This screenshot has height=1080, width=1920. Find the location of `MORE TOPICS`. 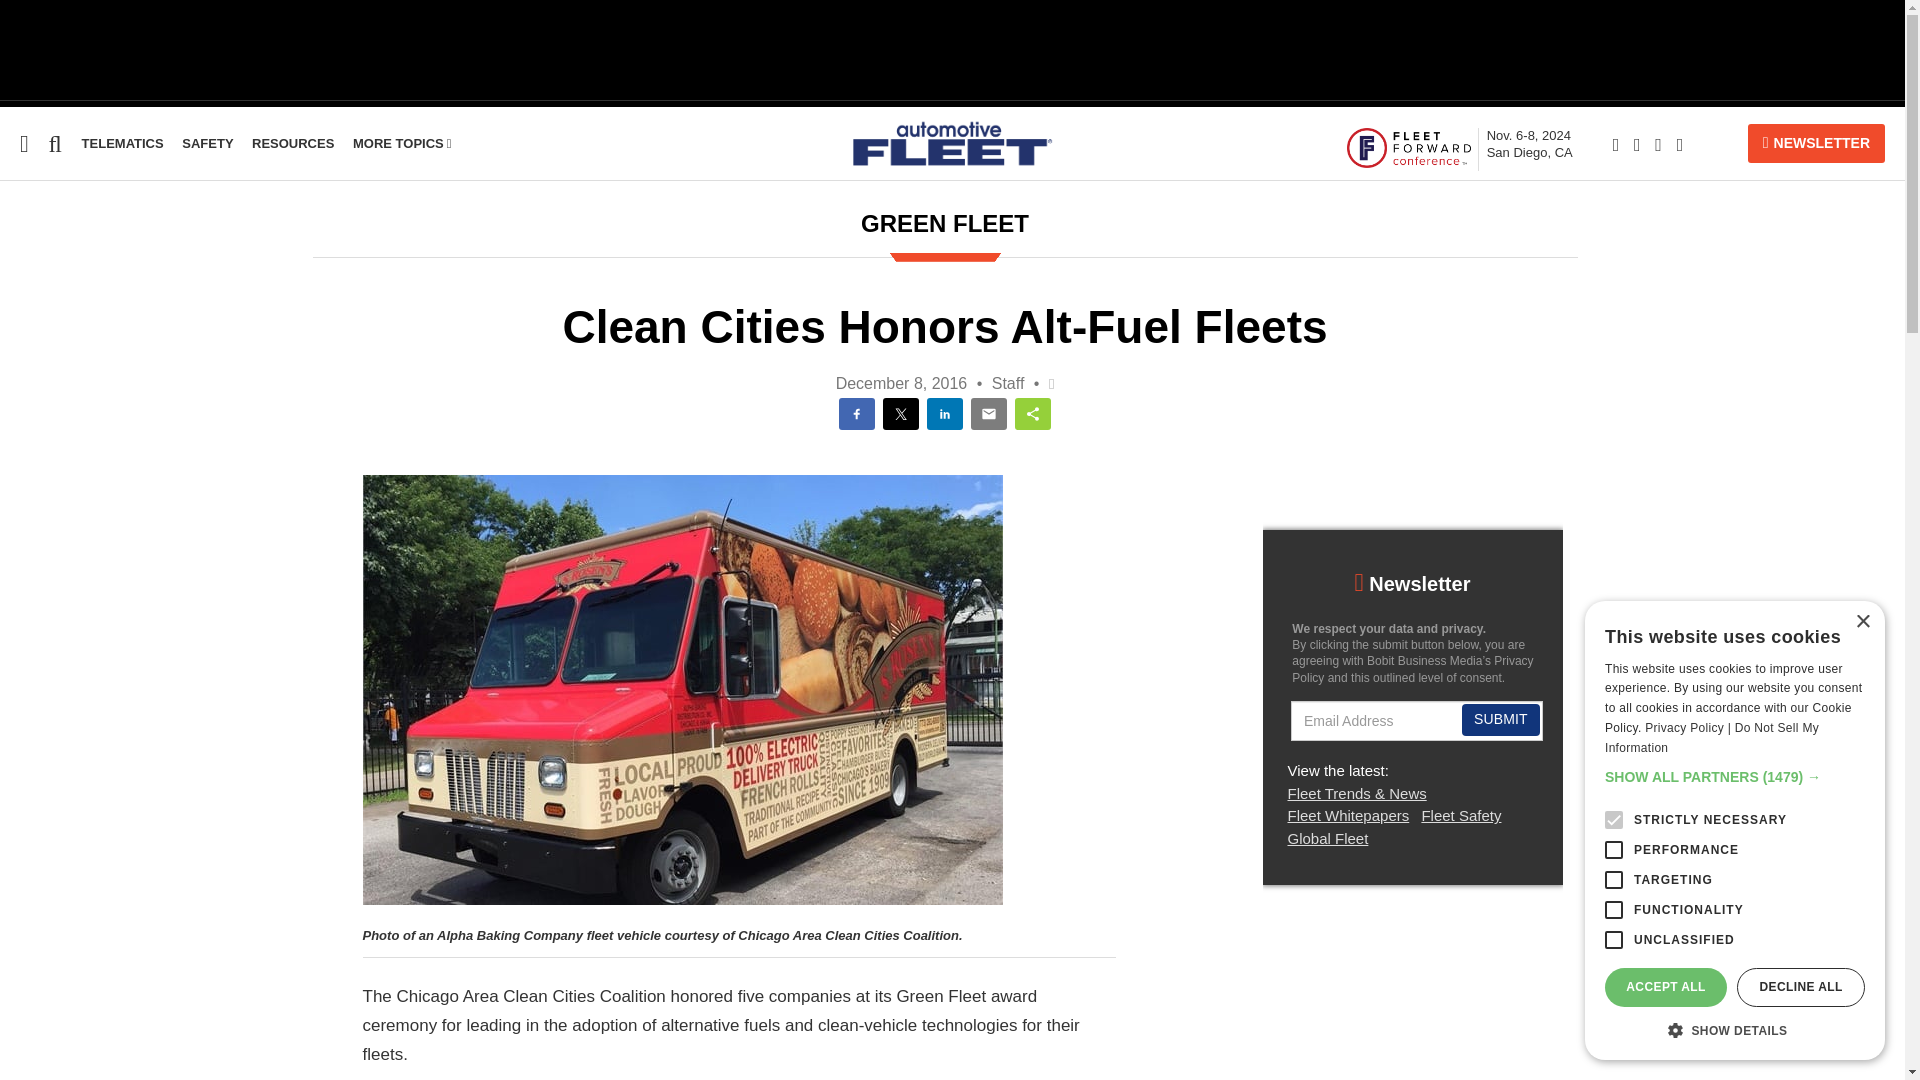

MORE TOPICS is located at coordinates (402, 144).